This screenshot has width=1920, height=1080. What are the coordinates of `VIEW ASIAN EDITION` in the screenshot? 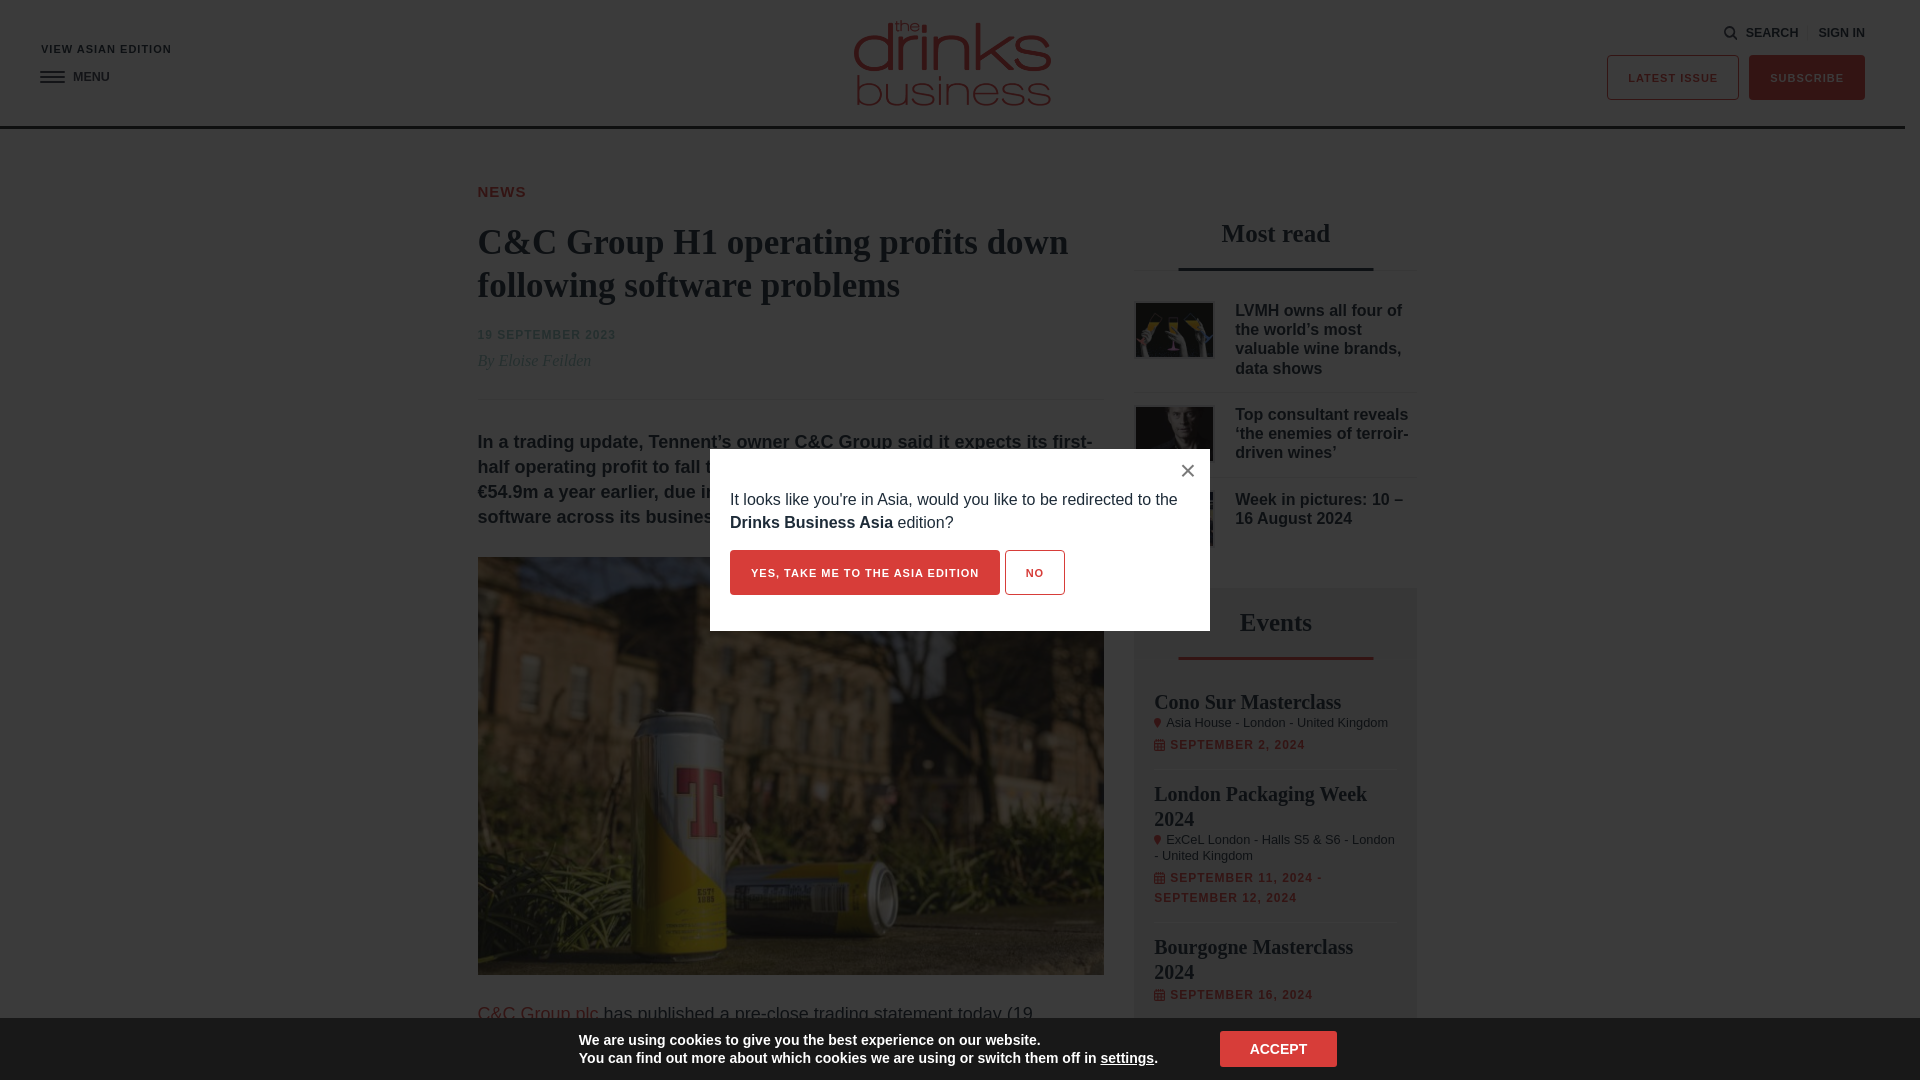 It's located at (106, 50).